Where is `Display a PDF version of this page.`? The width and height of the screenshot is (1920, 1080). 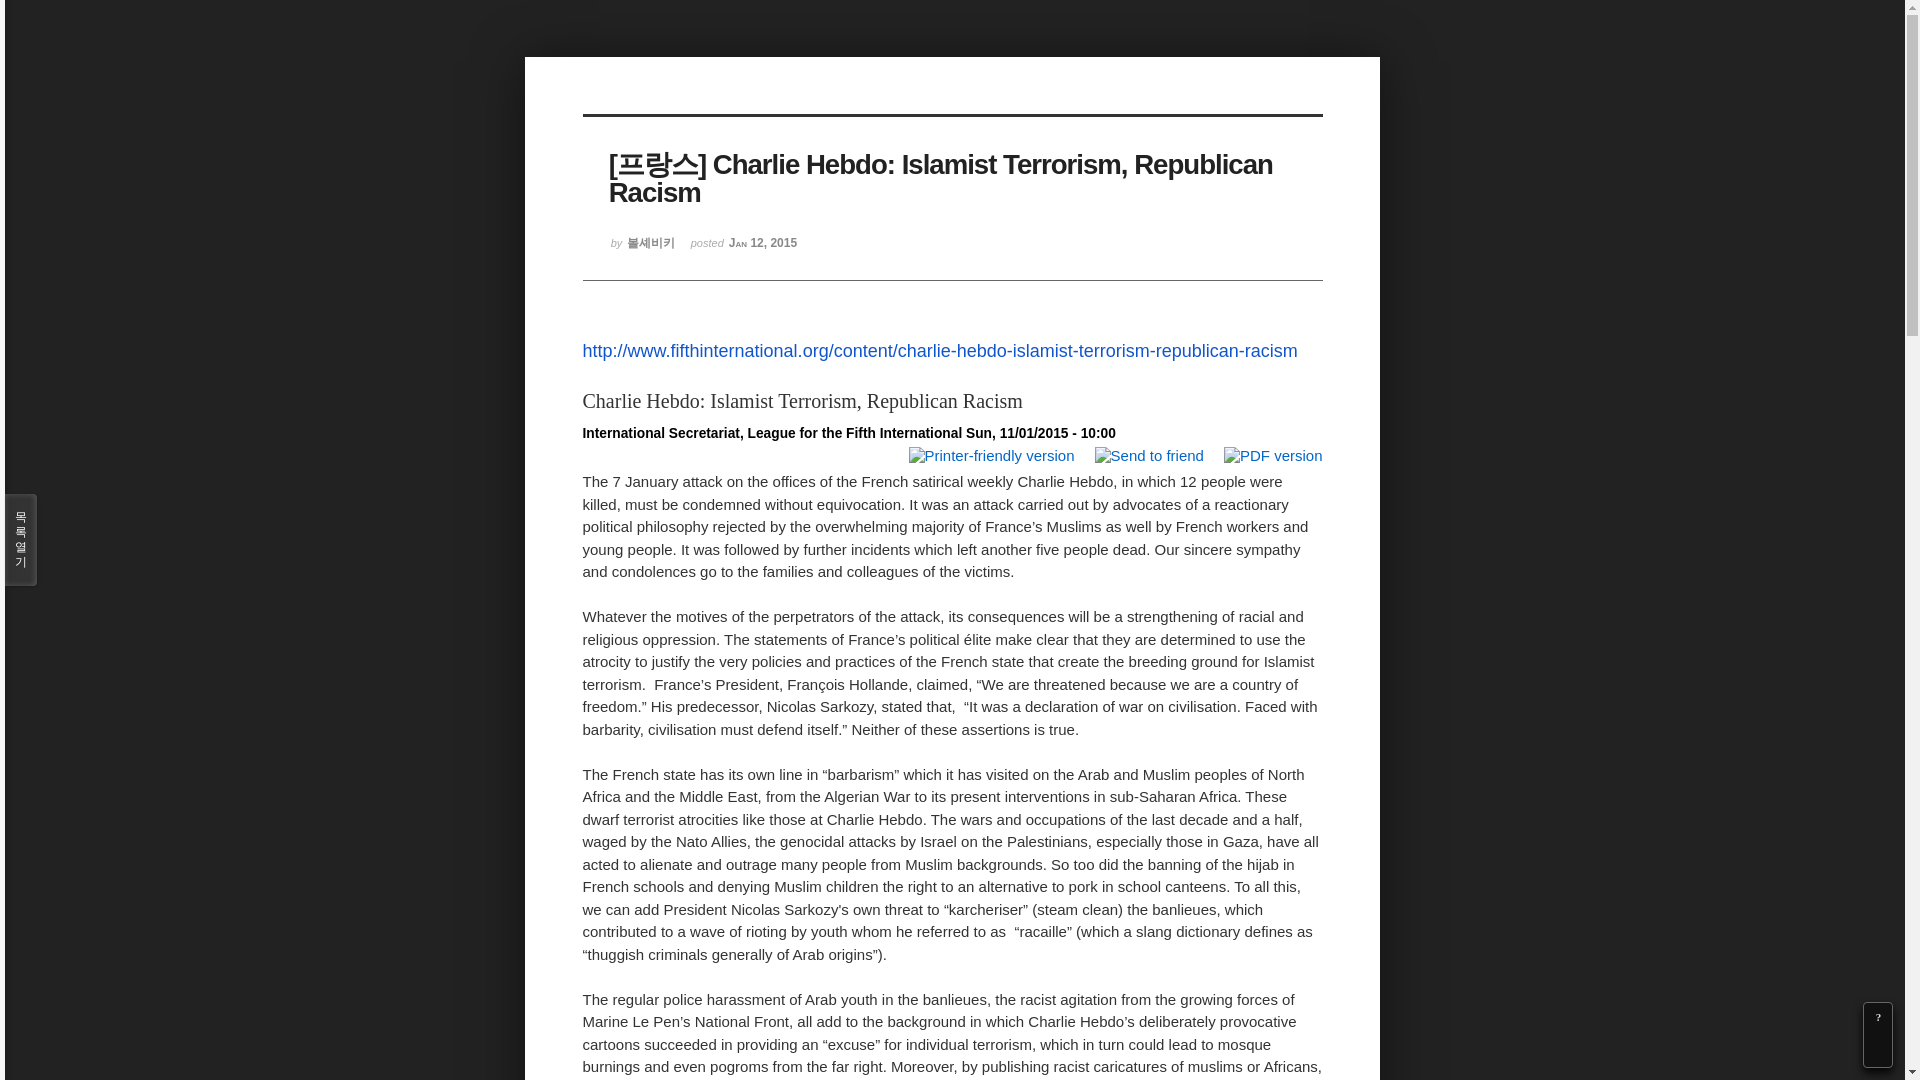 Display a PDF version of this page. is located at coordinates (1270, 453).